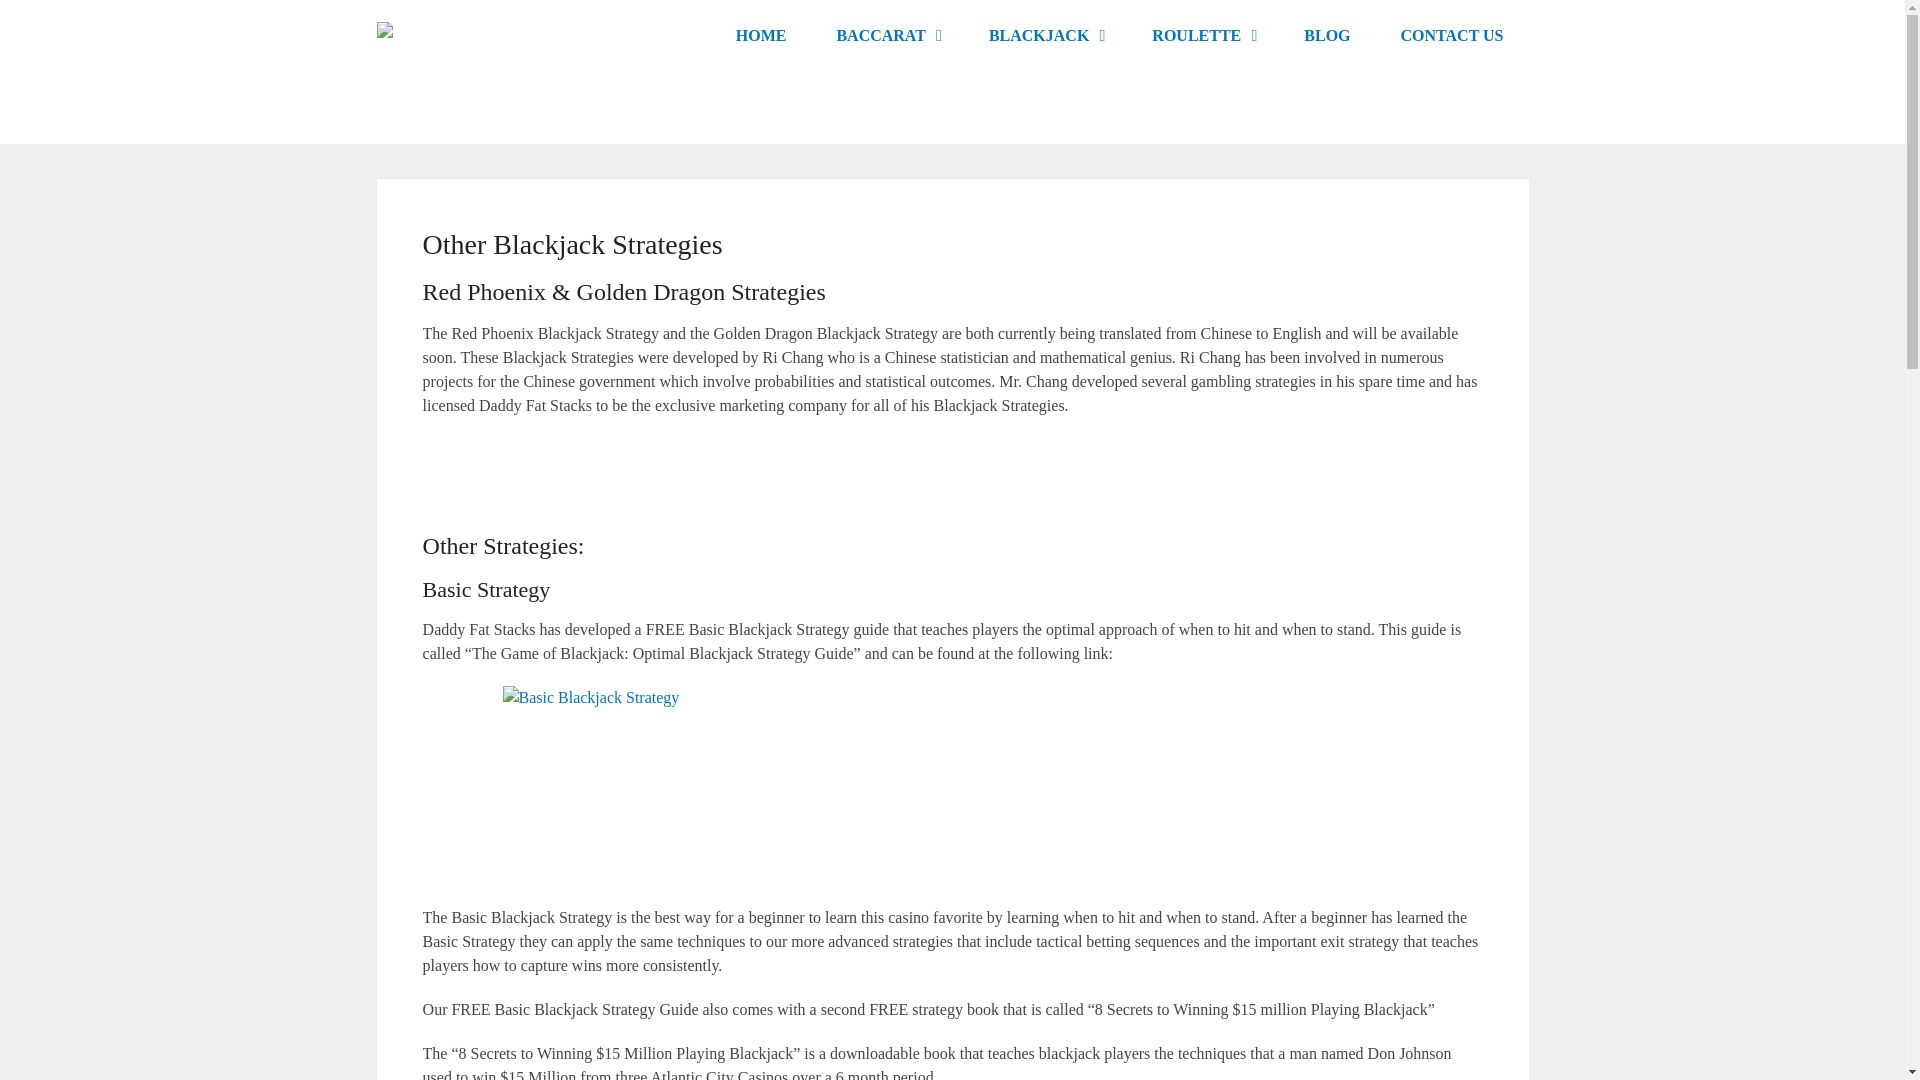 Image resolution: width=1920 pixels, height=1080 pixels. Describe the element at coordinates (1452, 36) in the screenshot. I see `CONTACT US` at that location.